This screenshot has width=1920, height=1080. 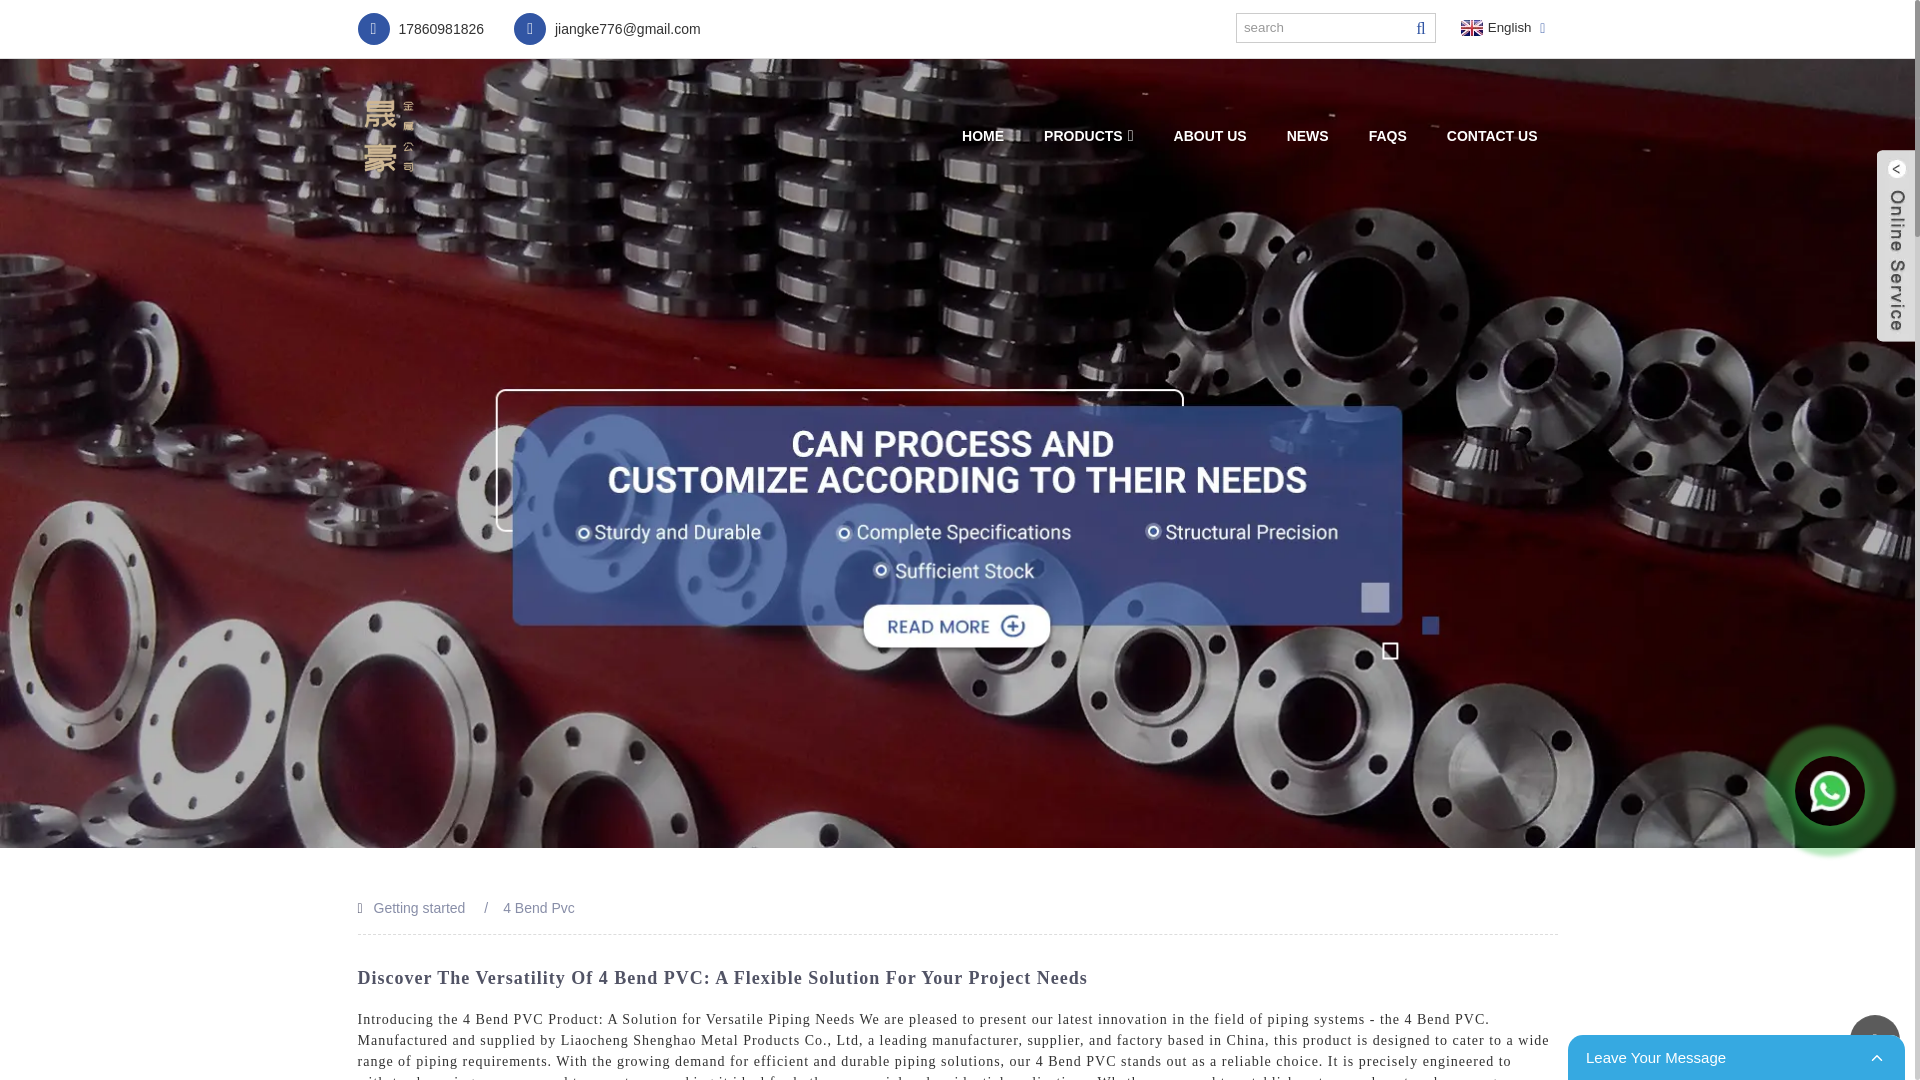 I want to click on CONTACT US, so click(x=1492, y=136).